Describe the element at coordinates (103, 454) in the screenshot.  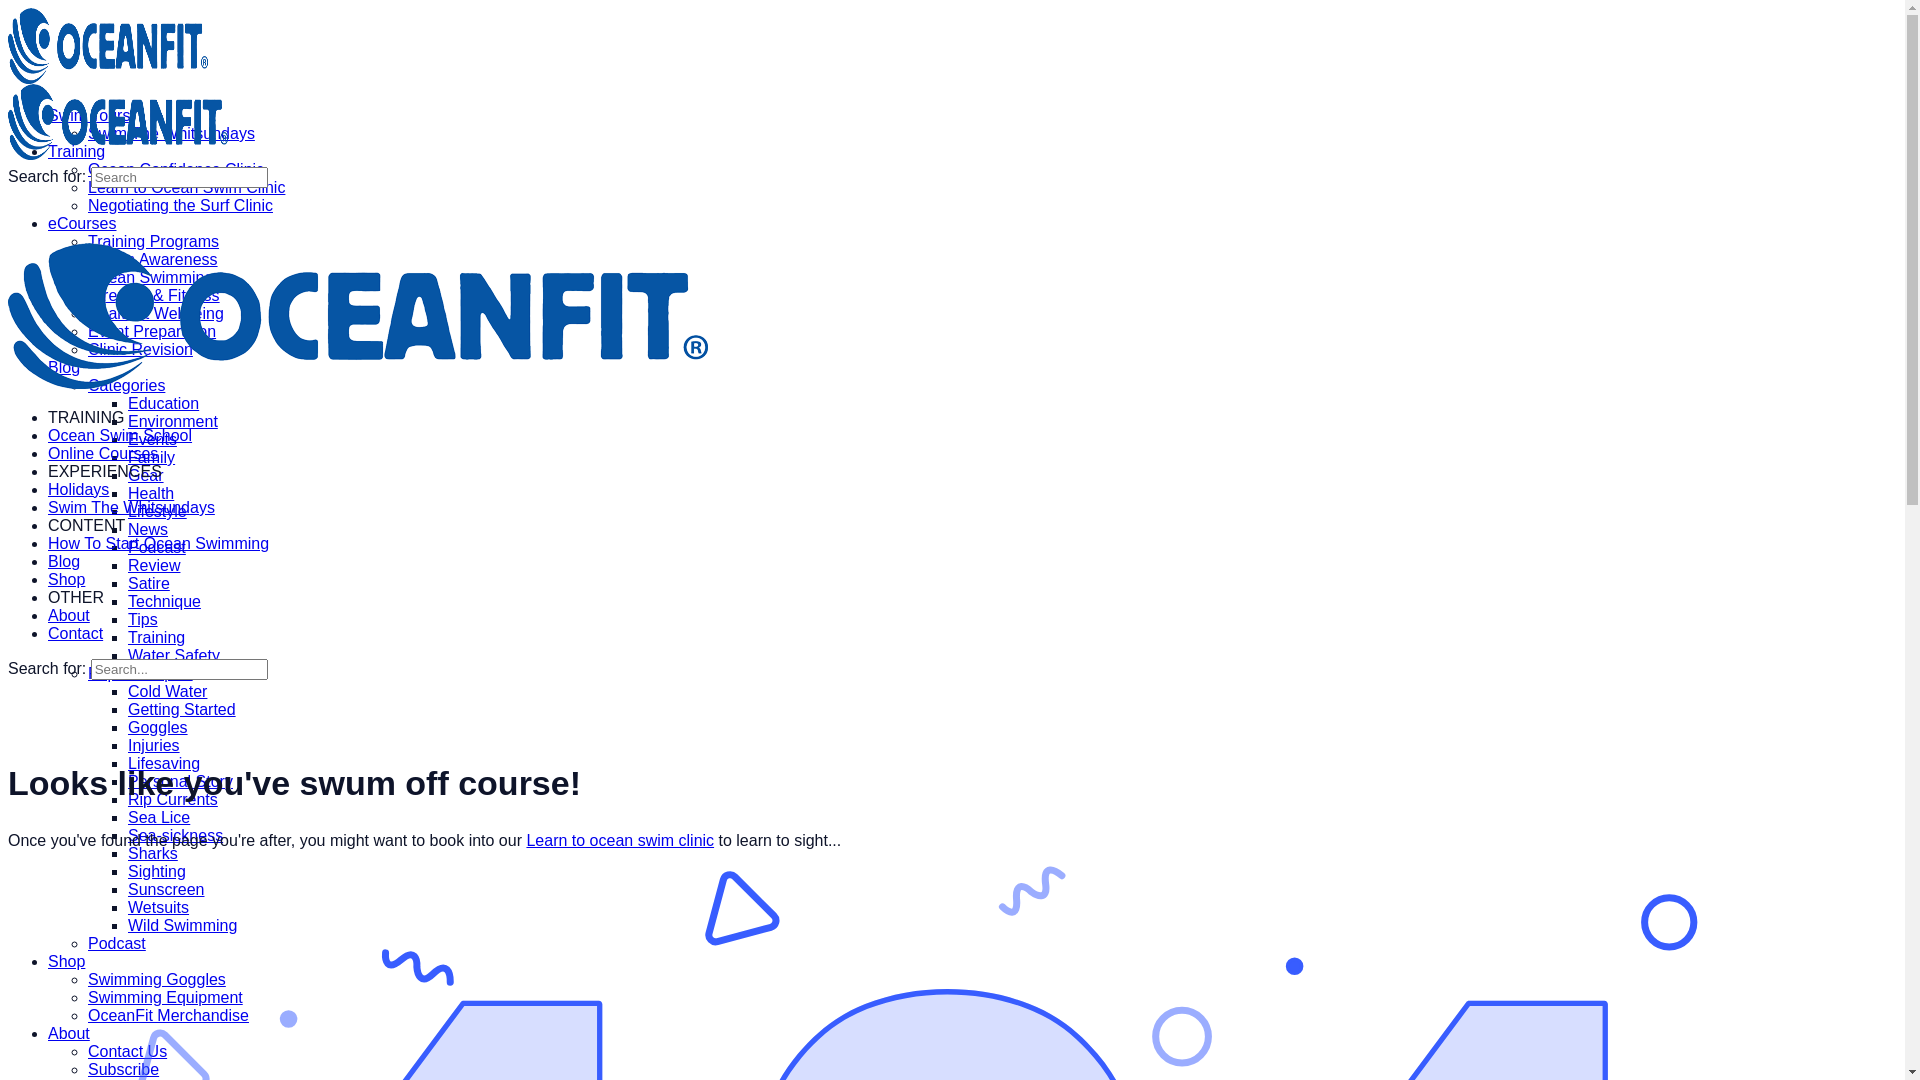
I see `Online Courses` at that location.